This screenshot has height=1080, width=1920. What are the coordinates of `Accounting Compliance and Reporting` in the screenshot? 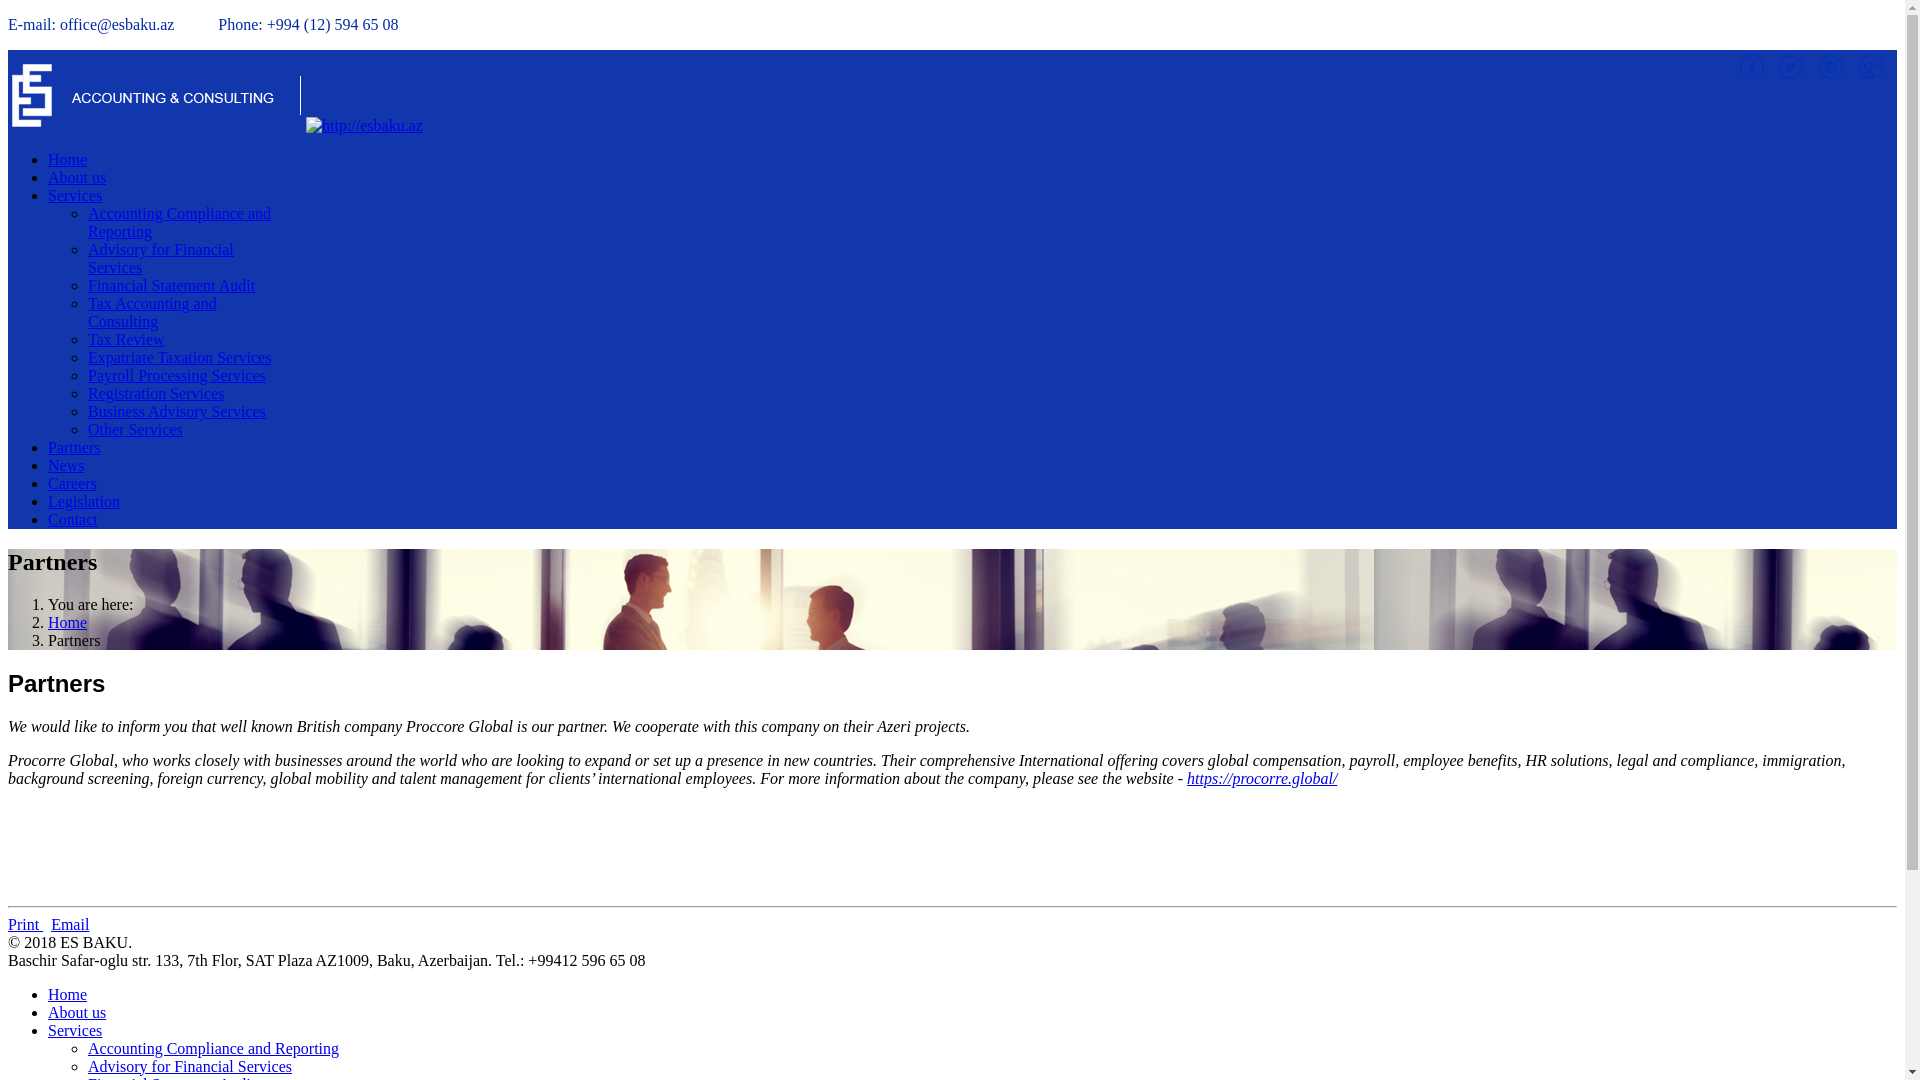 It's located at (214, 1048).